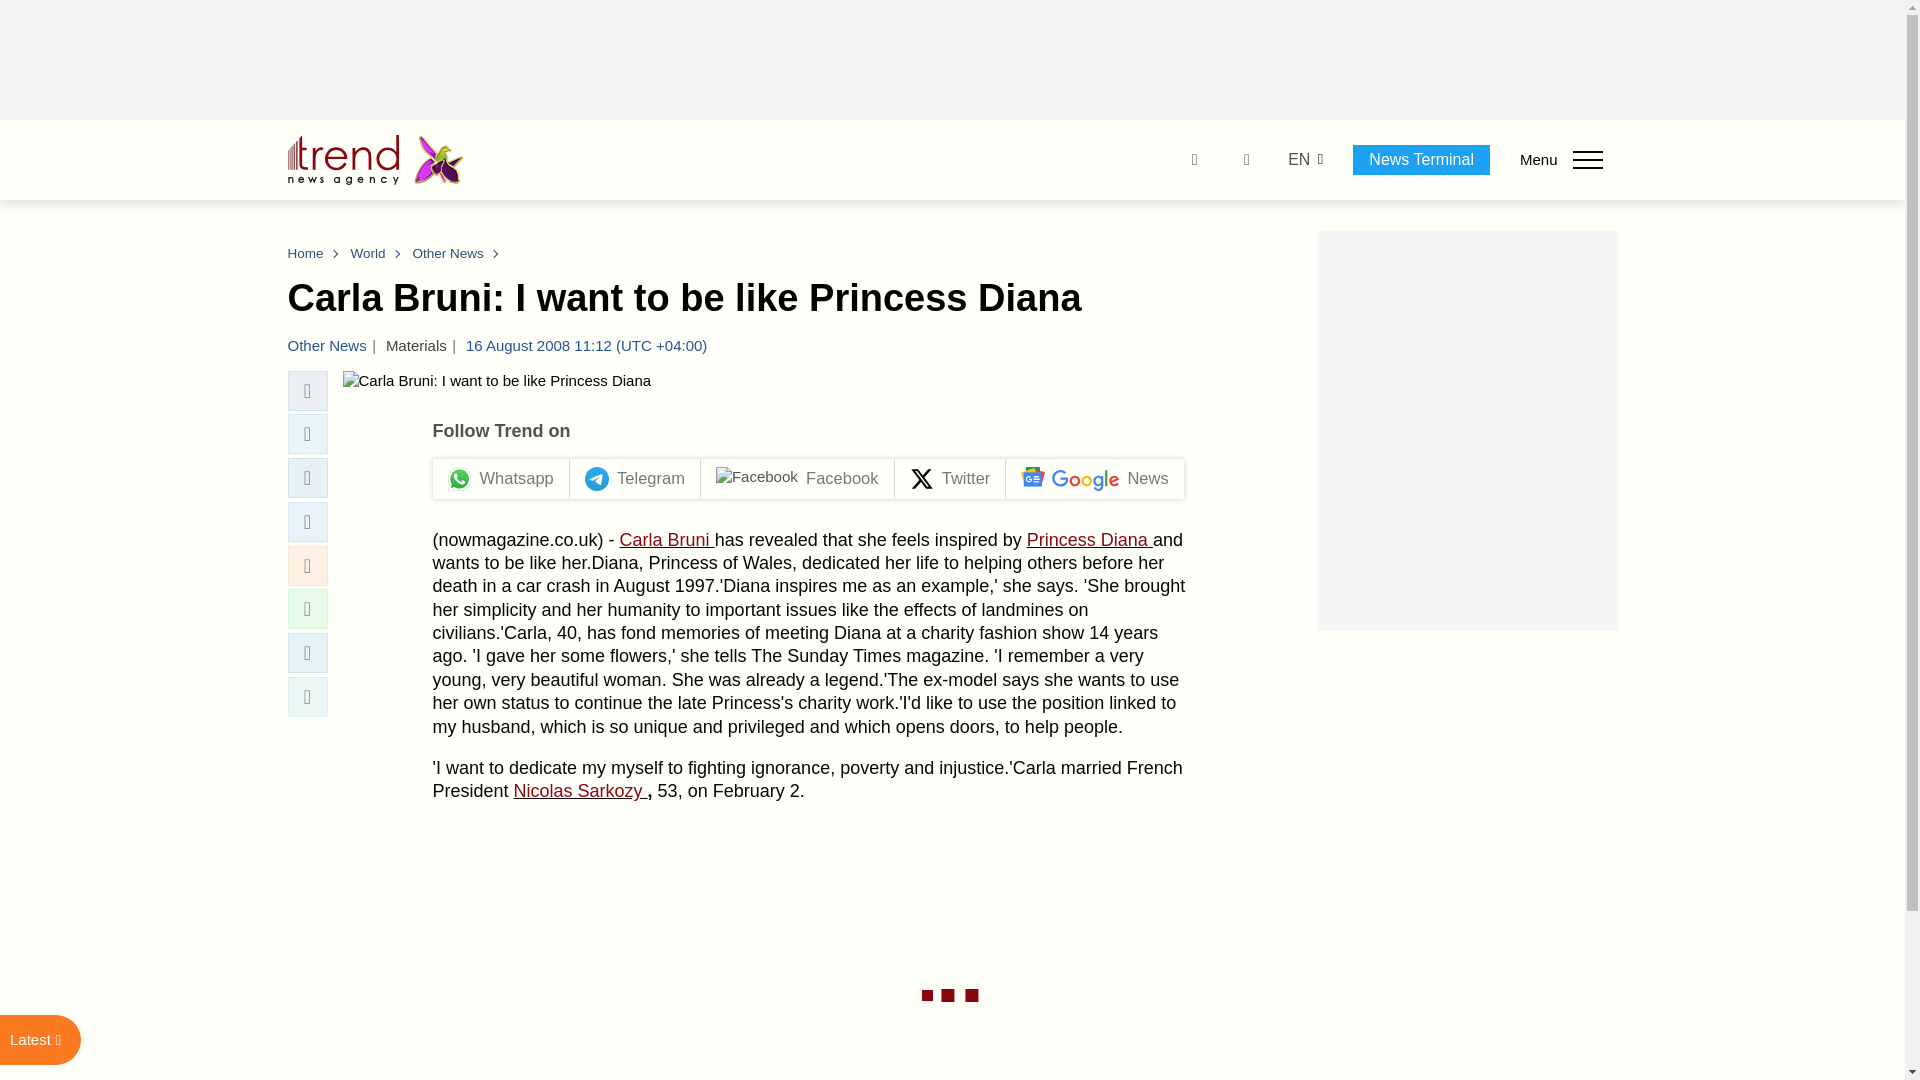  What do you see at coordinates (1421, 159) in the screenshot?
I see `News Terminal` at bounding box center [1421, 159].